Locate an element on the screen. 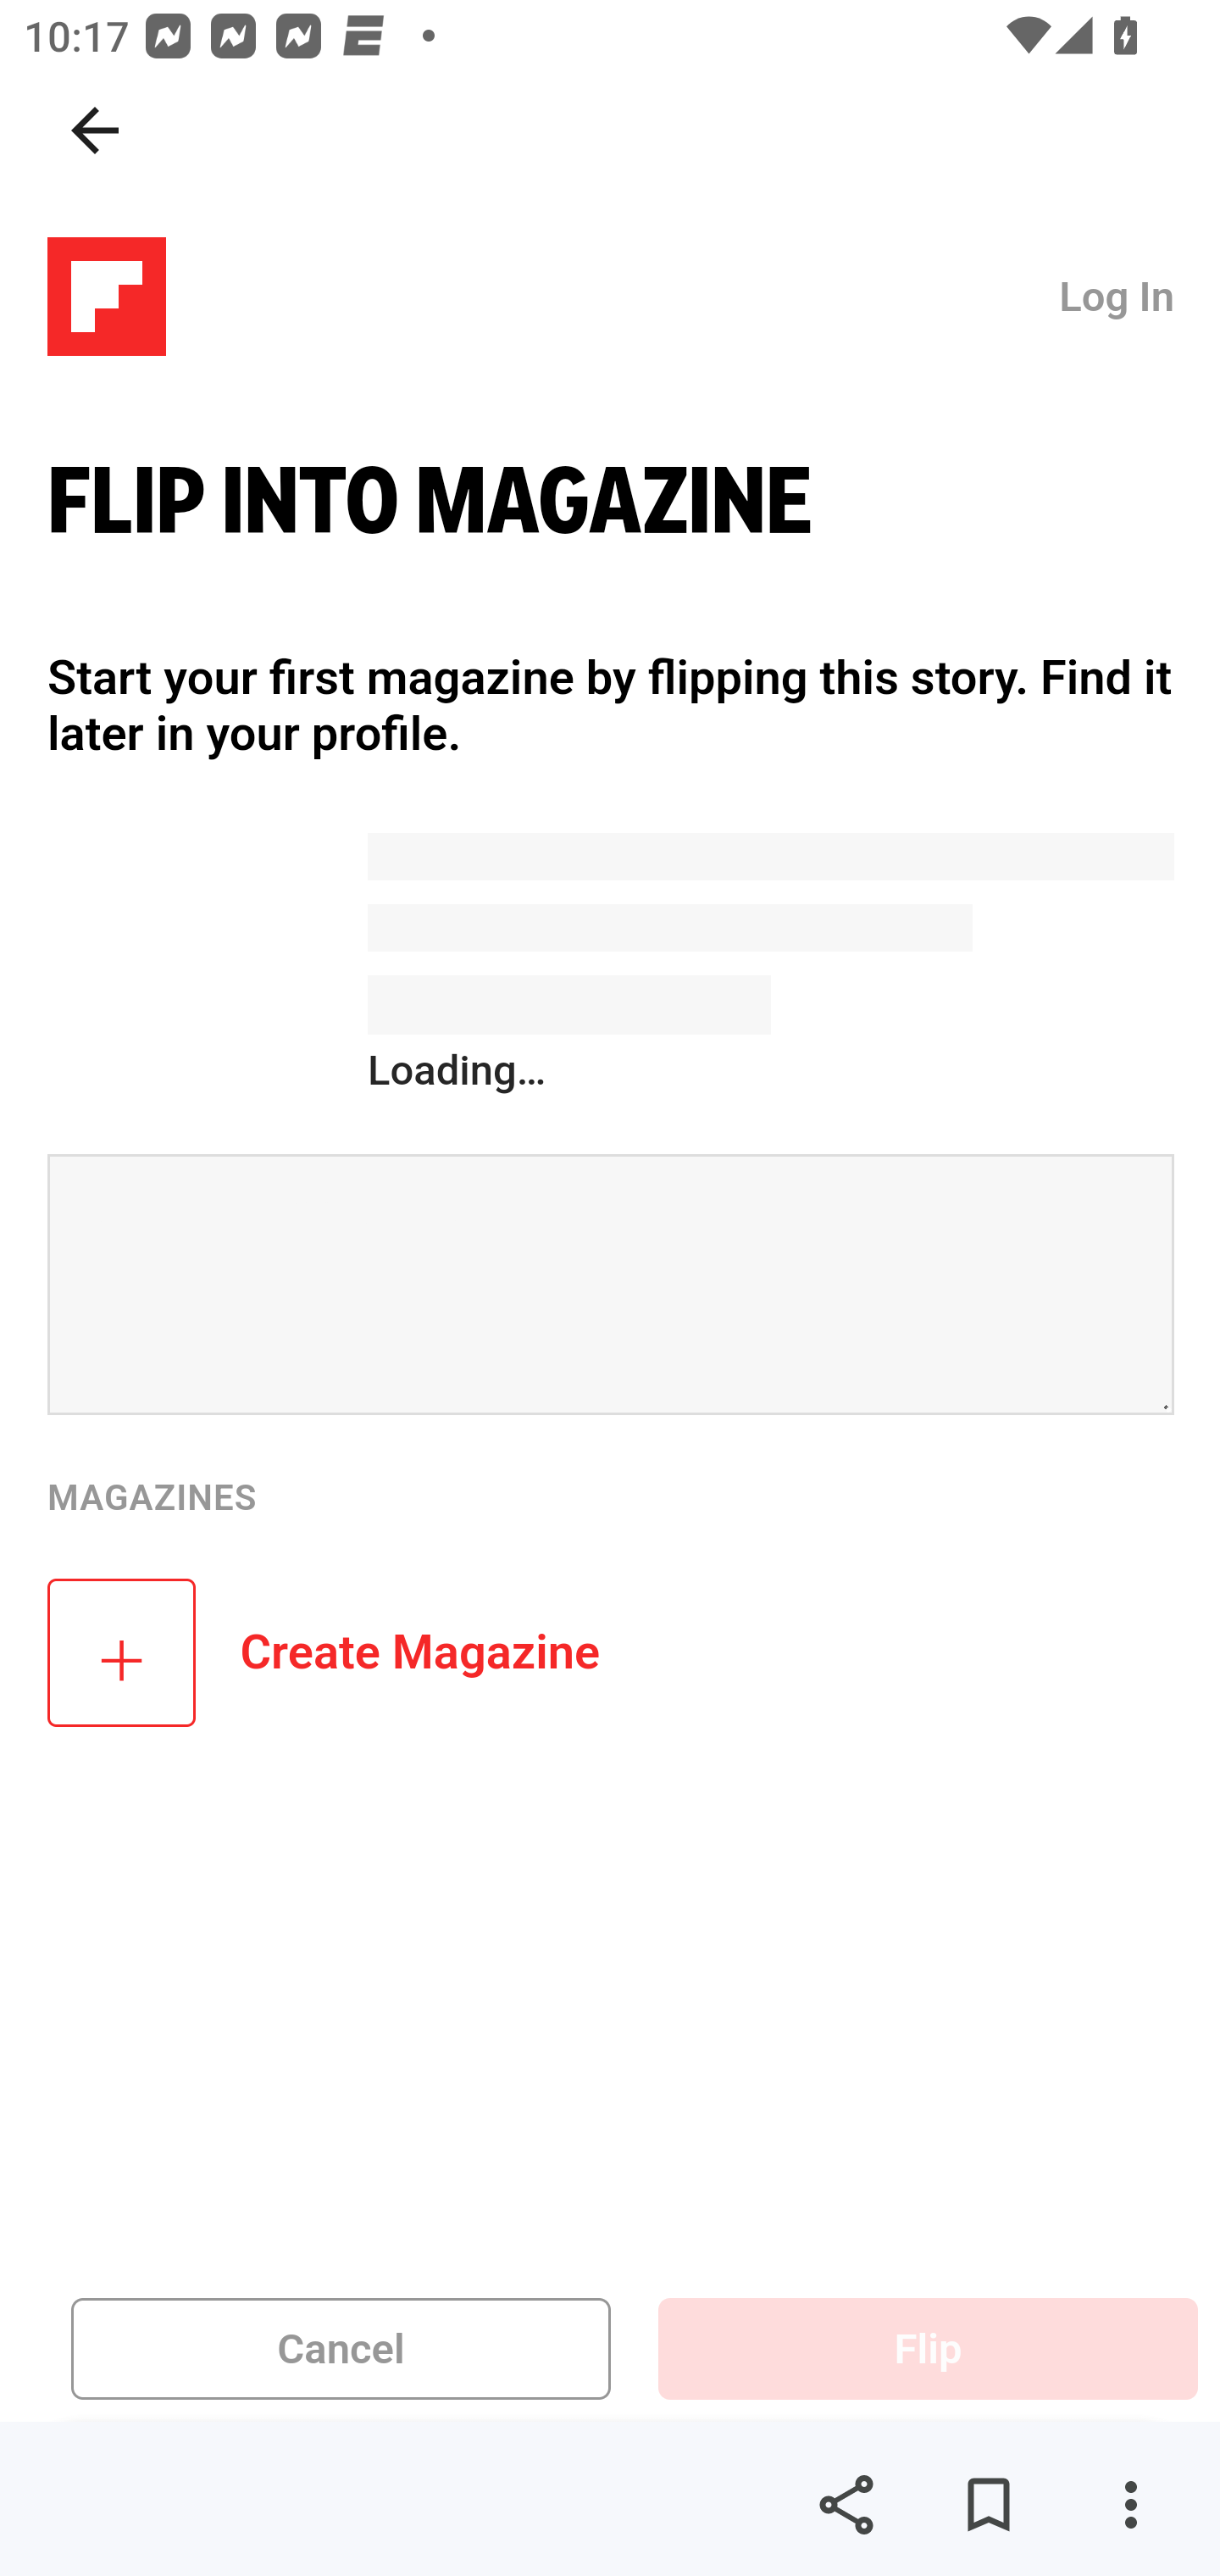 The height and width of the screenshot is (2576, 1220). Save for later is located at coordinates (988, 2505).